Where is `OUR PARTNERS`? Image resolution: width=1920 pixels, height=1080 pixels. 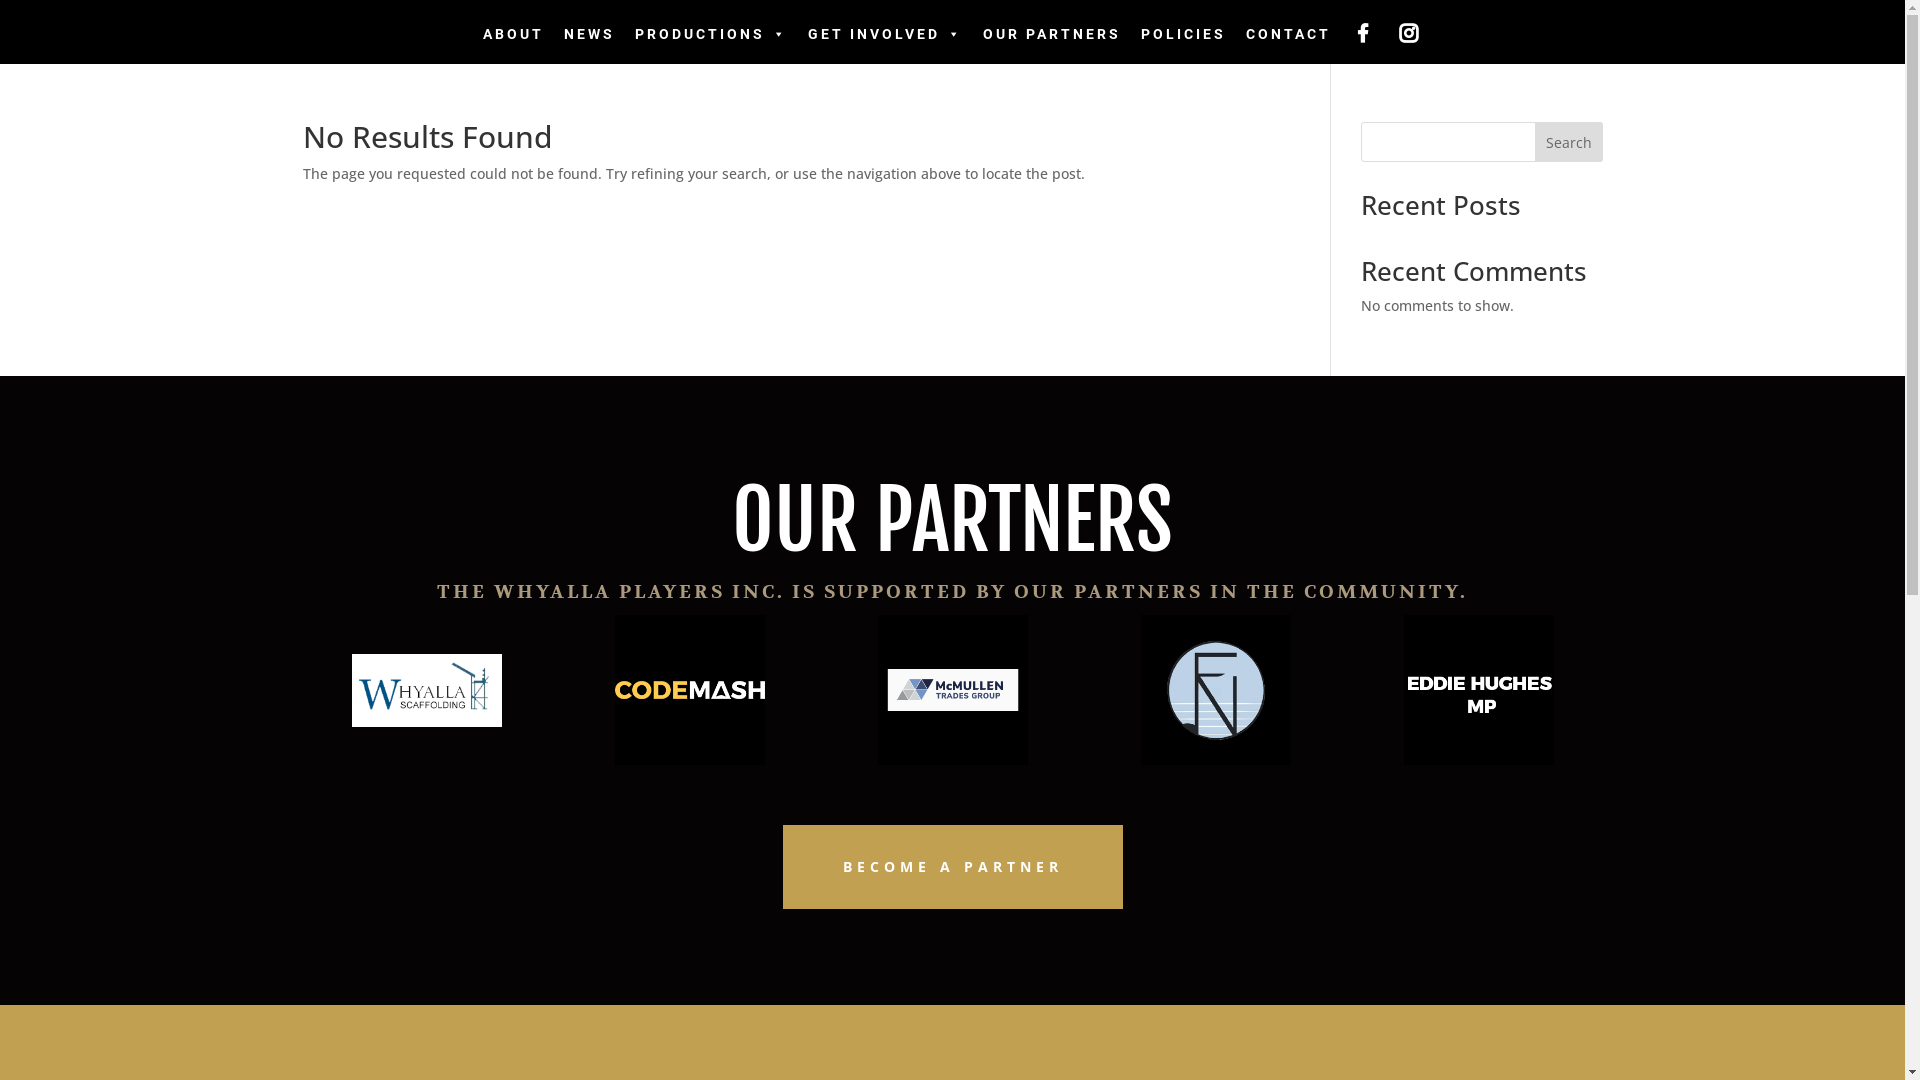 OUR PARTNERS is located at coordinates (1051, 34).